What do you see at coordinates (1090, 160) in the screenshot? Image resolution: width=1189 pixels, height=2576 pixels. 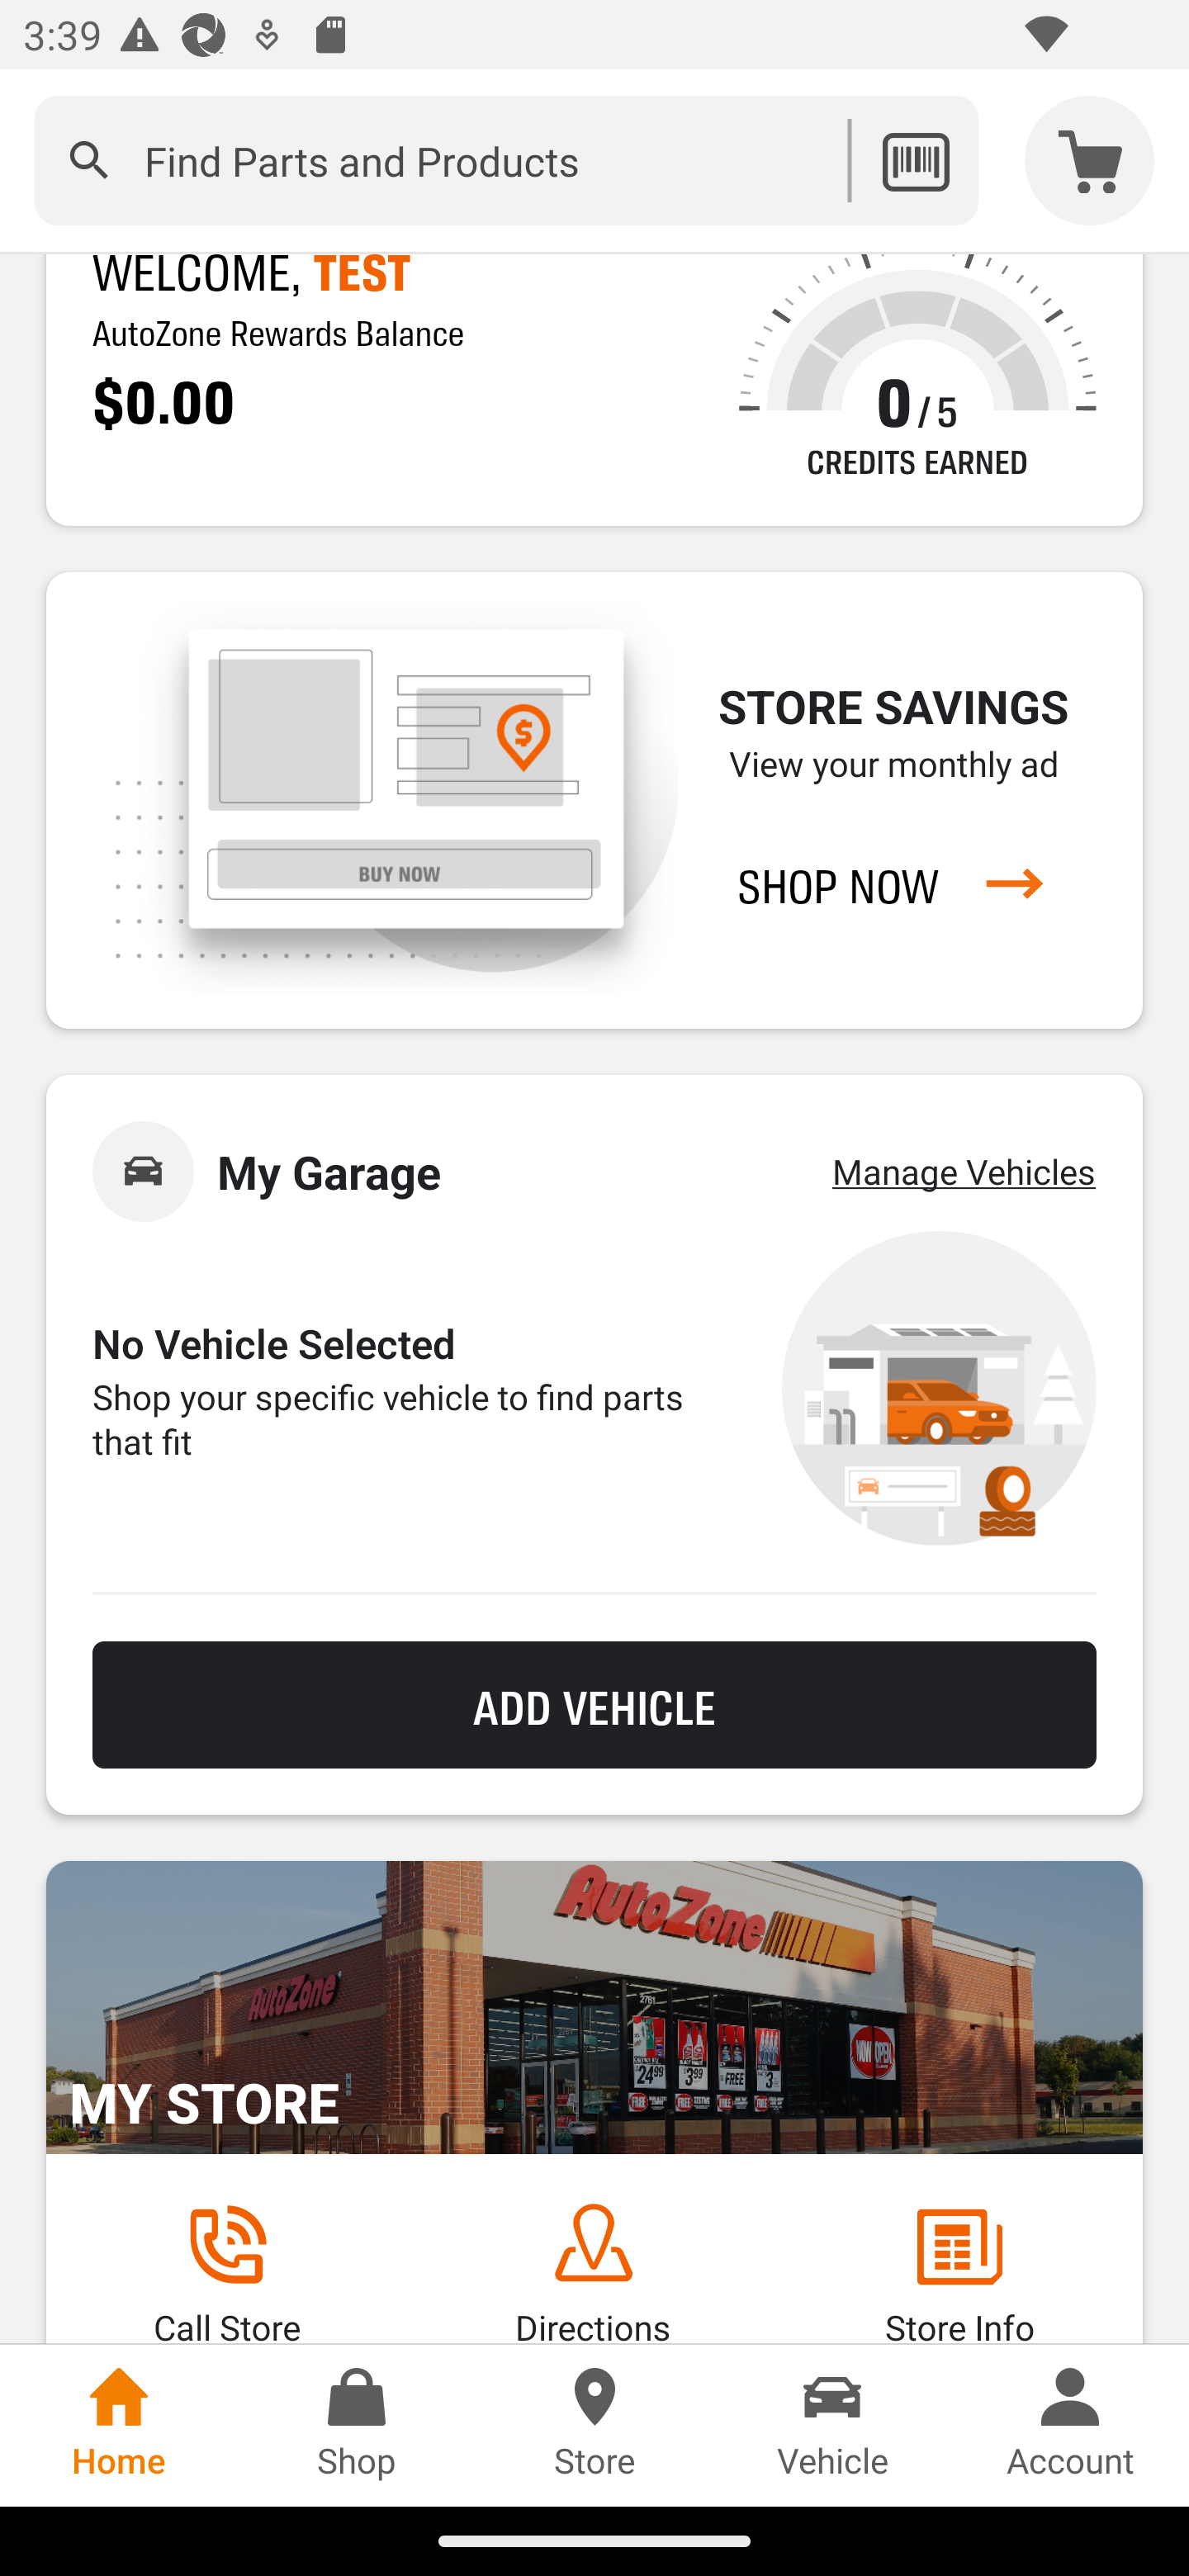 I see `Cart, no items ` at bounding box center [1090, 160].